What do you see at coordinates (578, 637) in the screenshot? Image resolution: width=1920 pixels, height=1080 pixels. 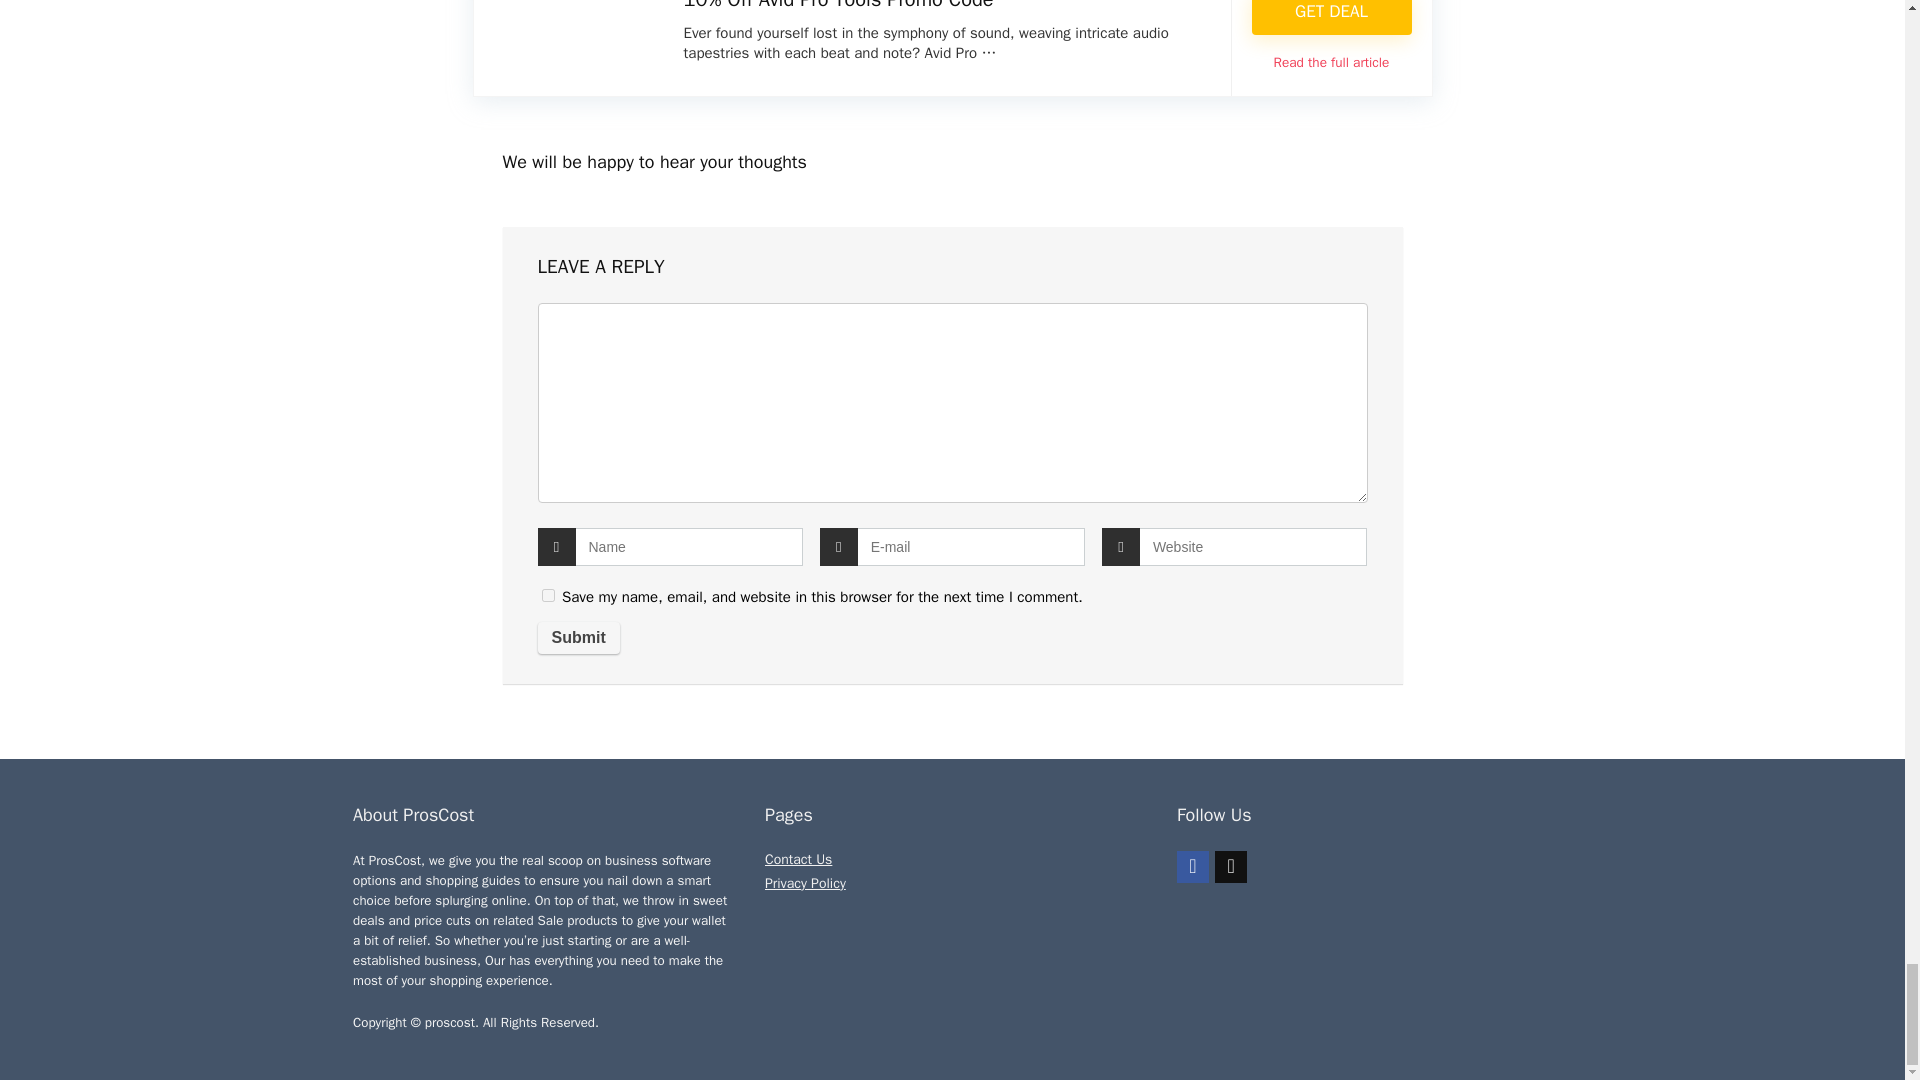 I see `Submit` at bounding box center [578, 637].